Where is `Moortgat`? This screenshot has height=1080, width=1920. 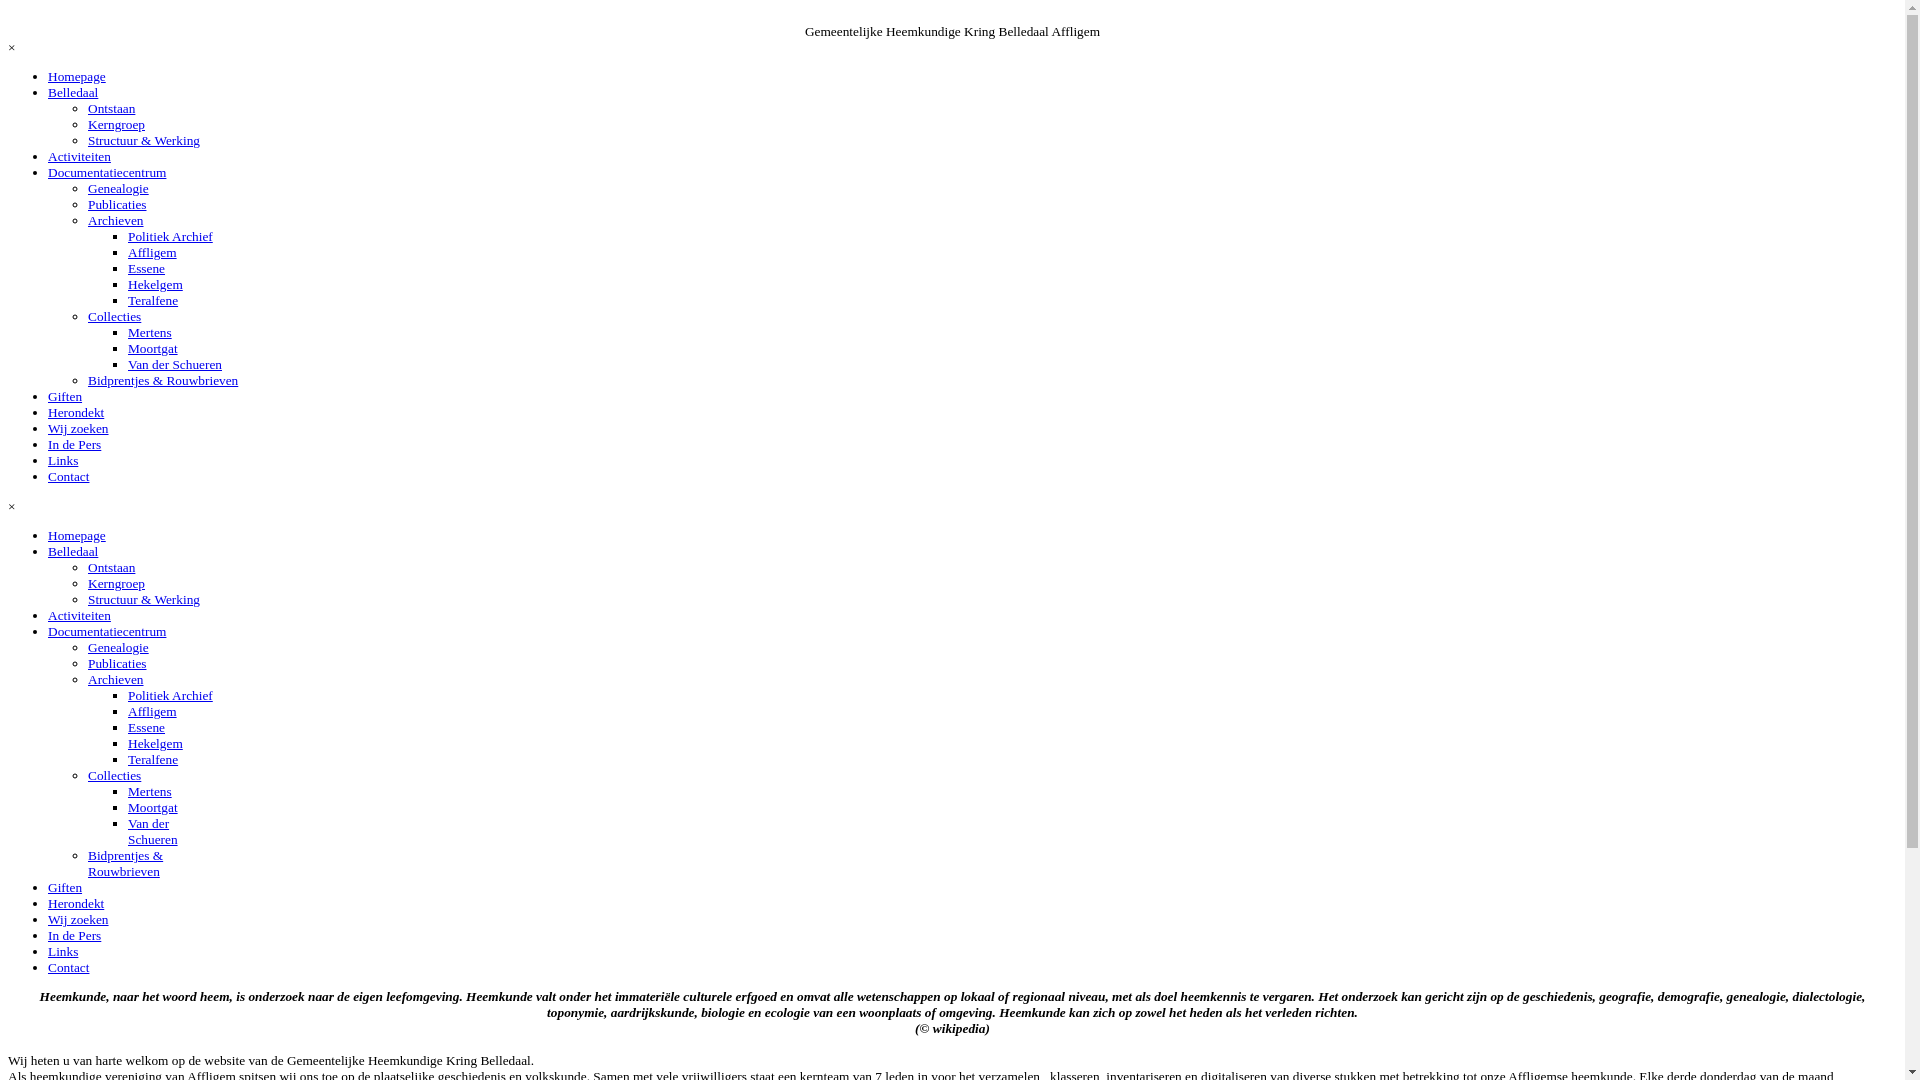 Moortgat is located at coordinates (153, 808).